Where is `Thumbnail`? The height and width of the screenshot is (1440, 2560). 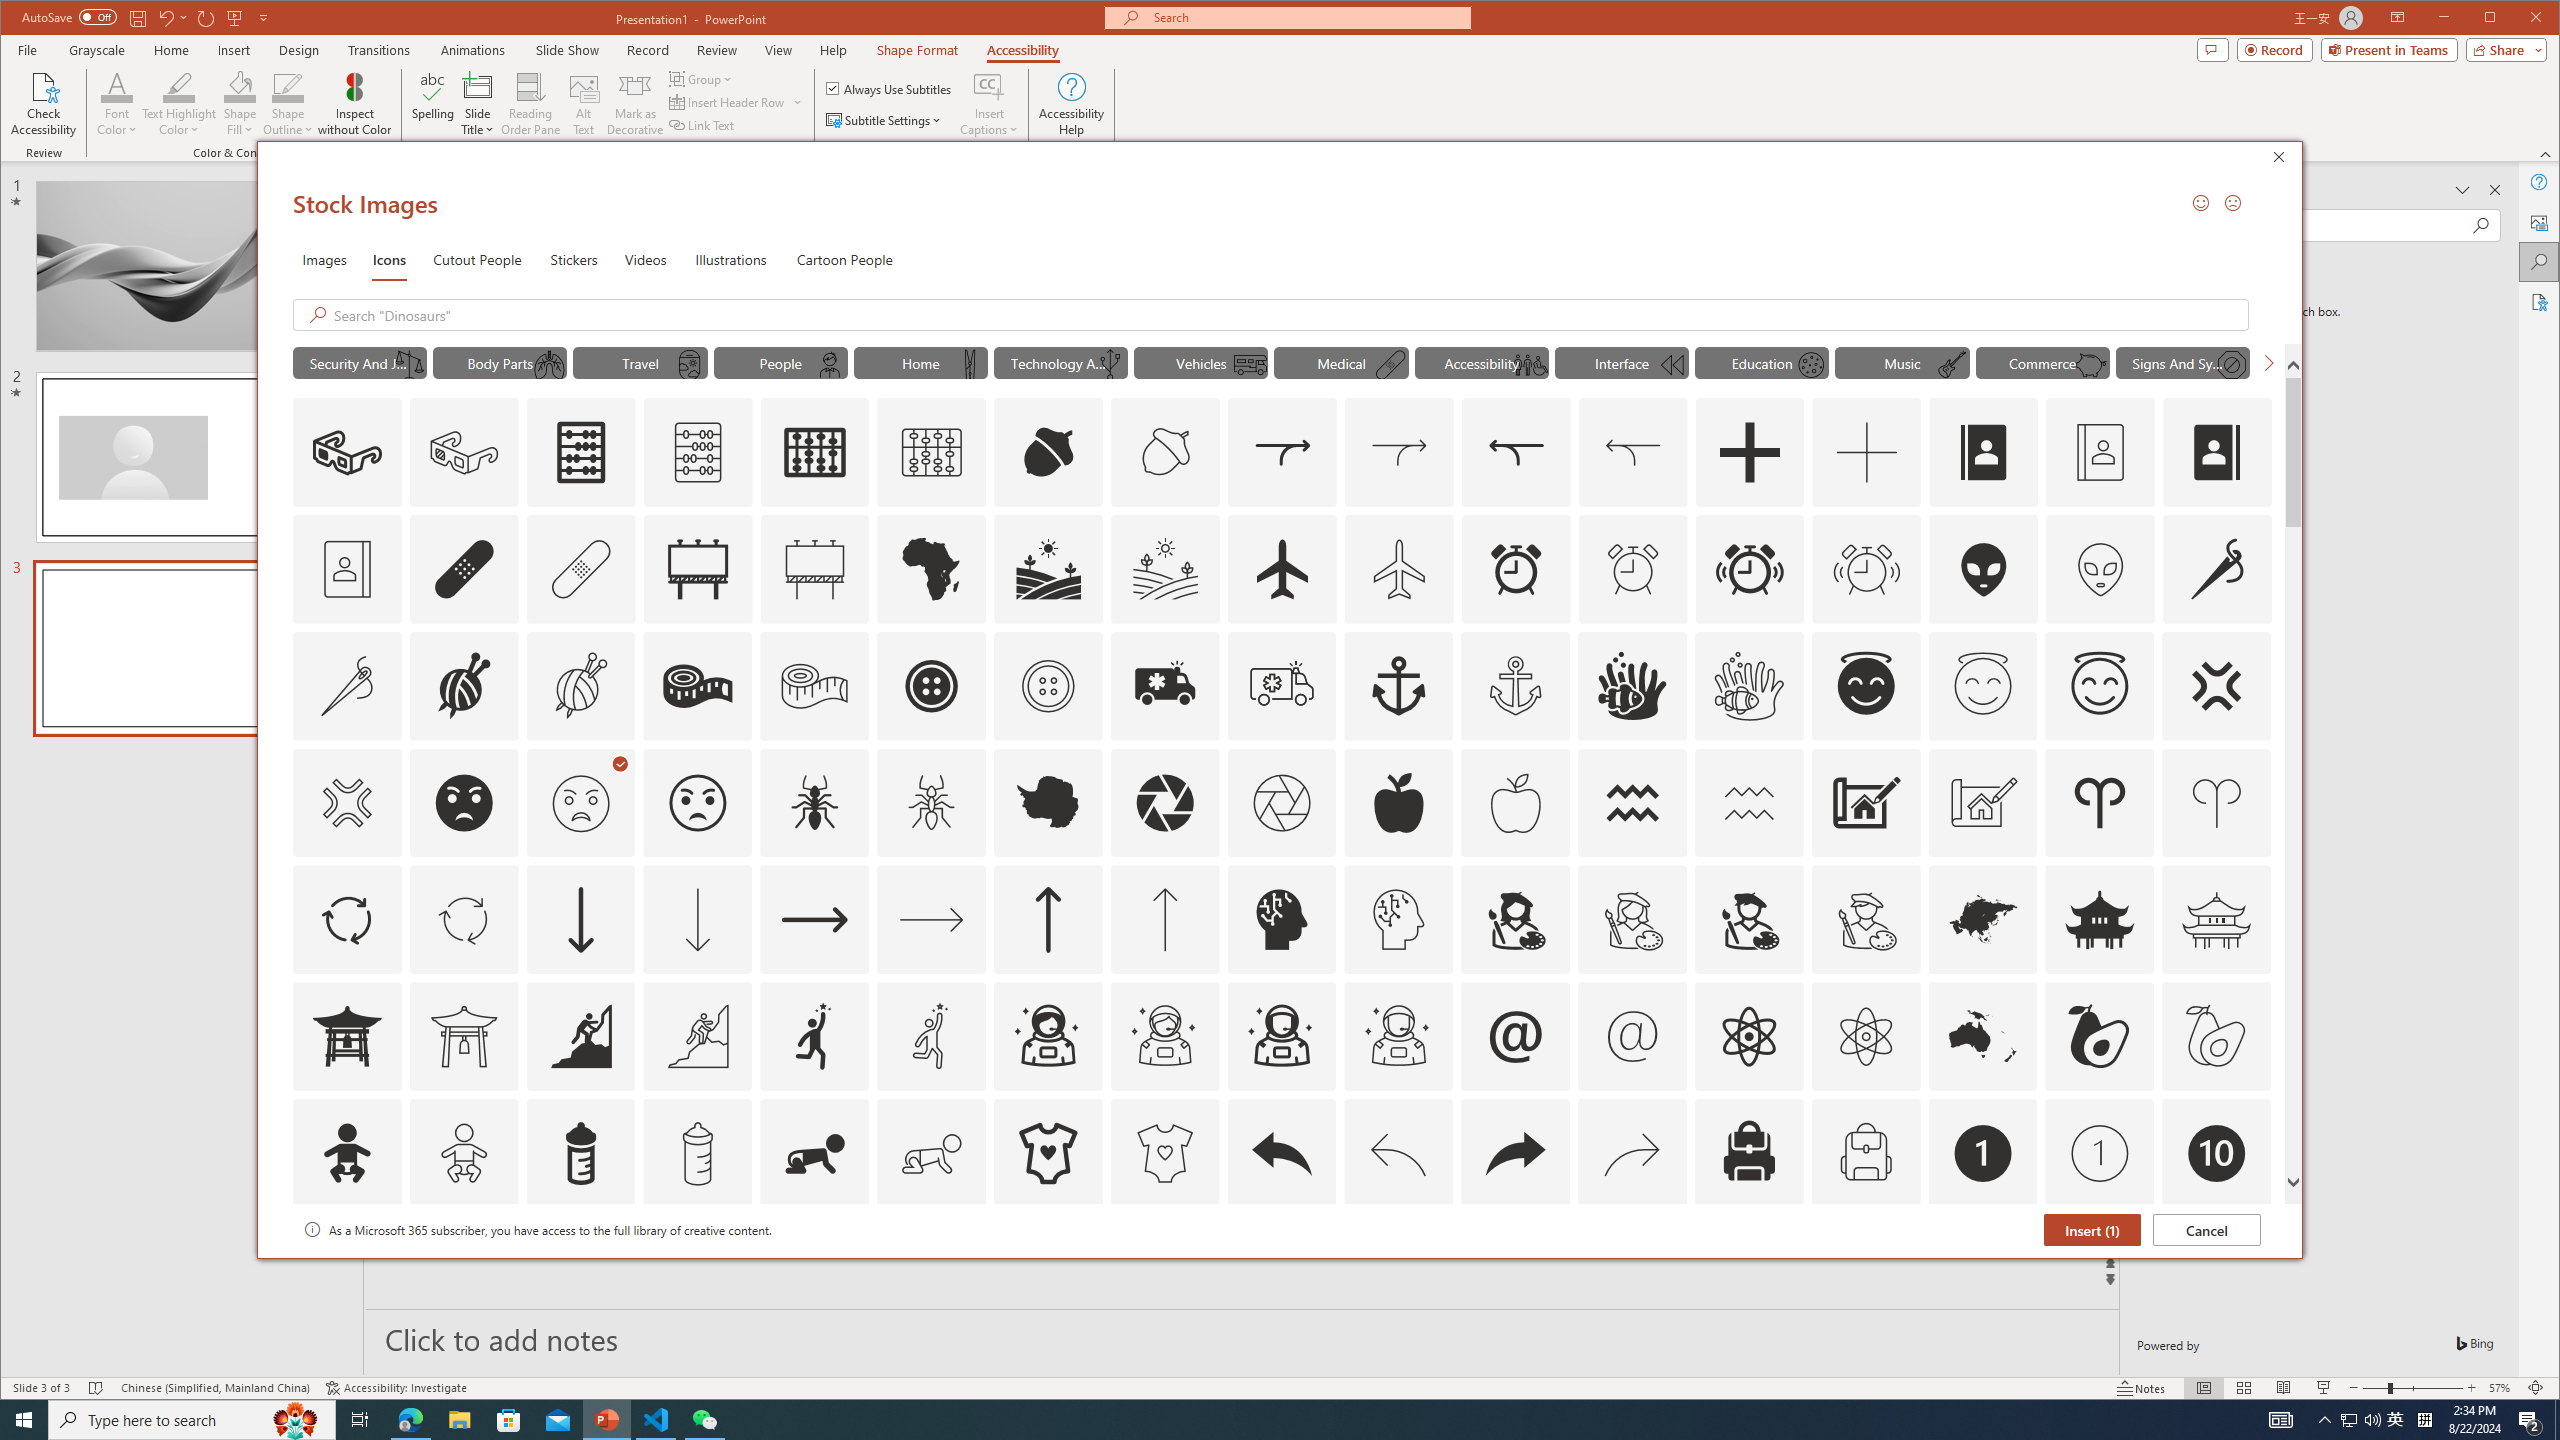 Thumbnail is located at coordinates (2255, 1230).